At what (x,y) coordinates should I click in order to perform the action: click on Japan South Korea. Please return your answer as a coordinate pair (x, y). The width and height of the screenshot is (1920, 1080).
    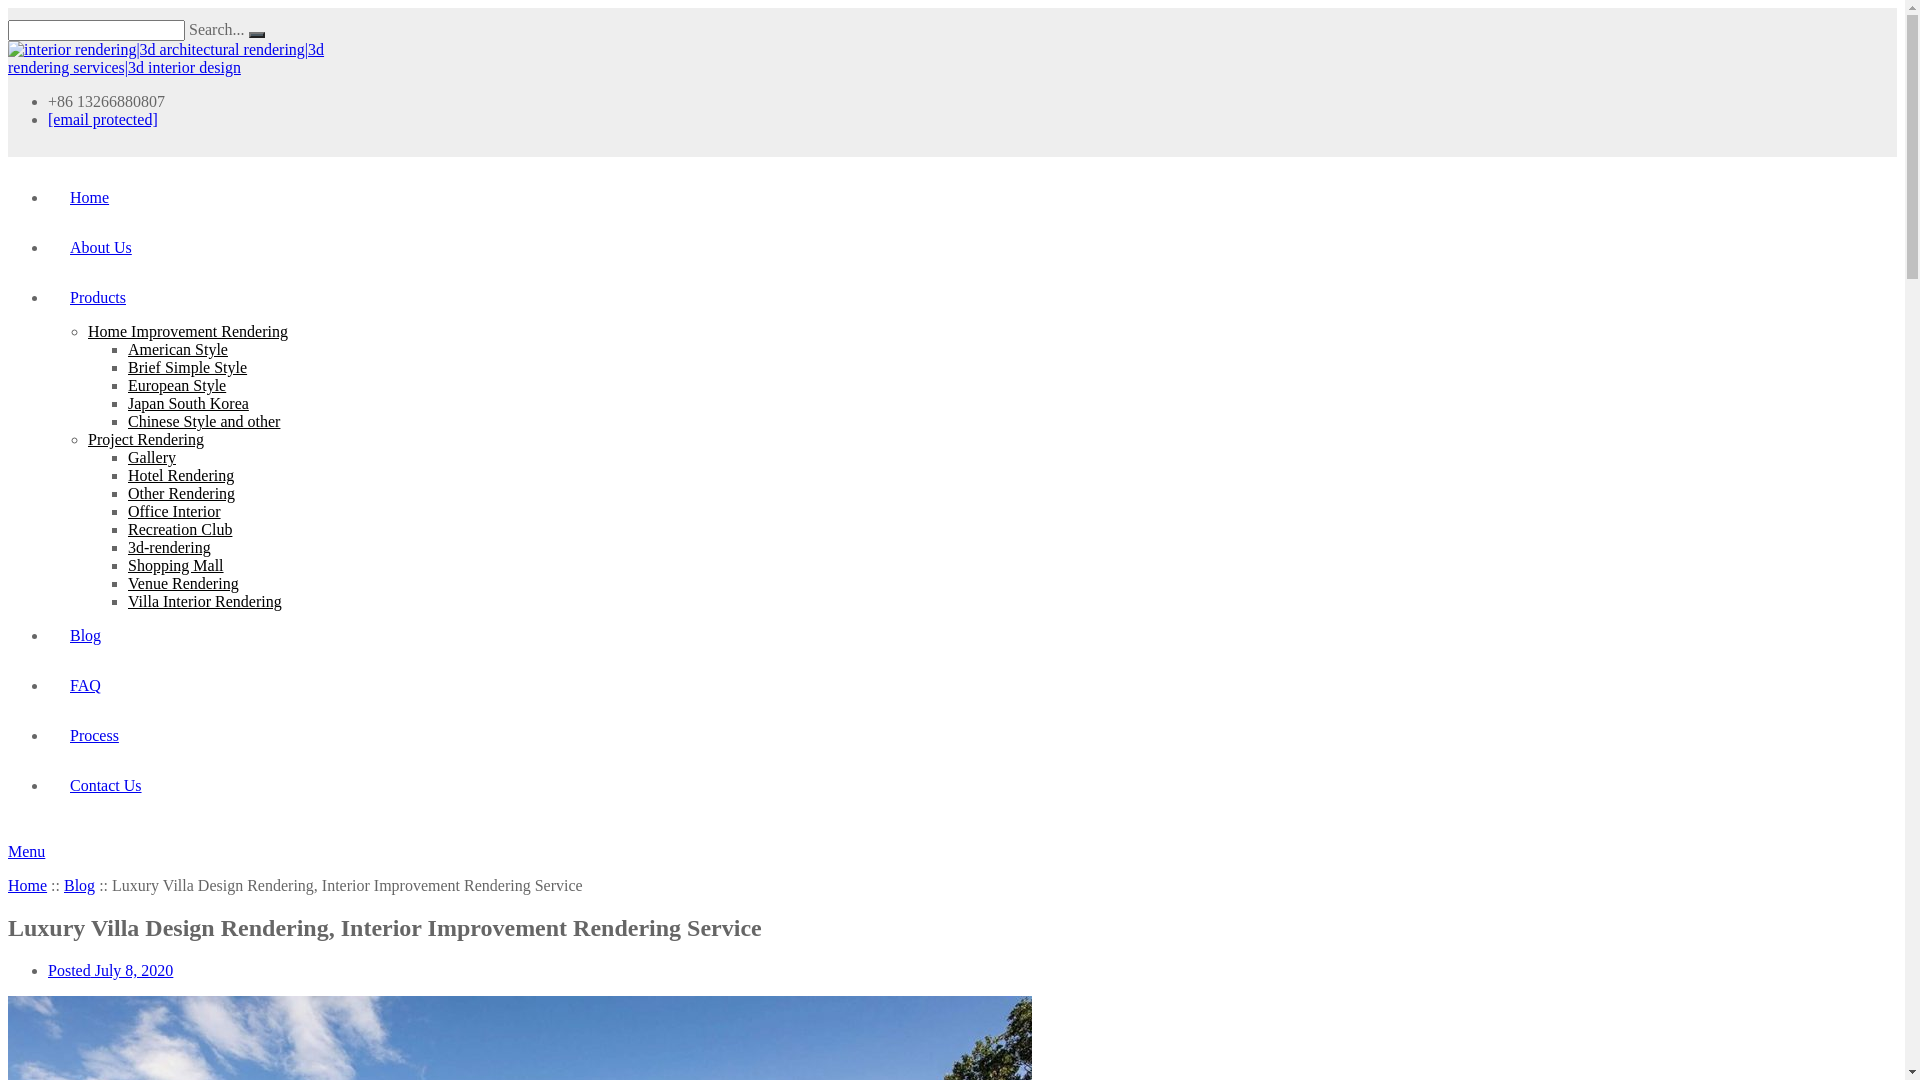
    Looking at the image, I should click on (188, 404).